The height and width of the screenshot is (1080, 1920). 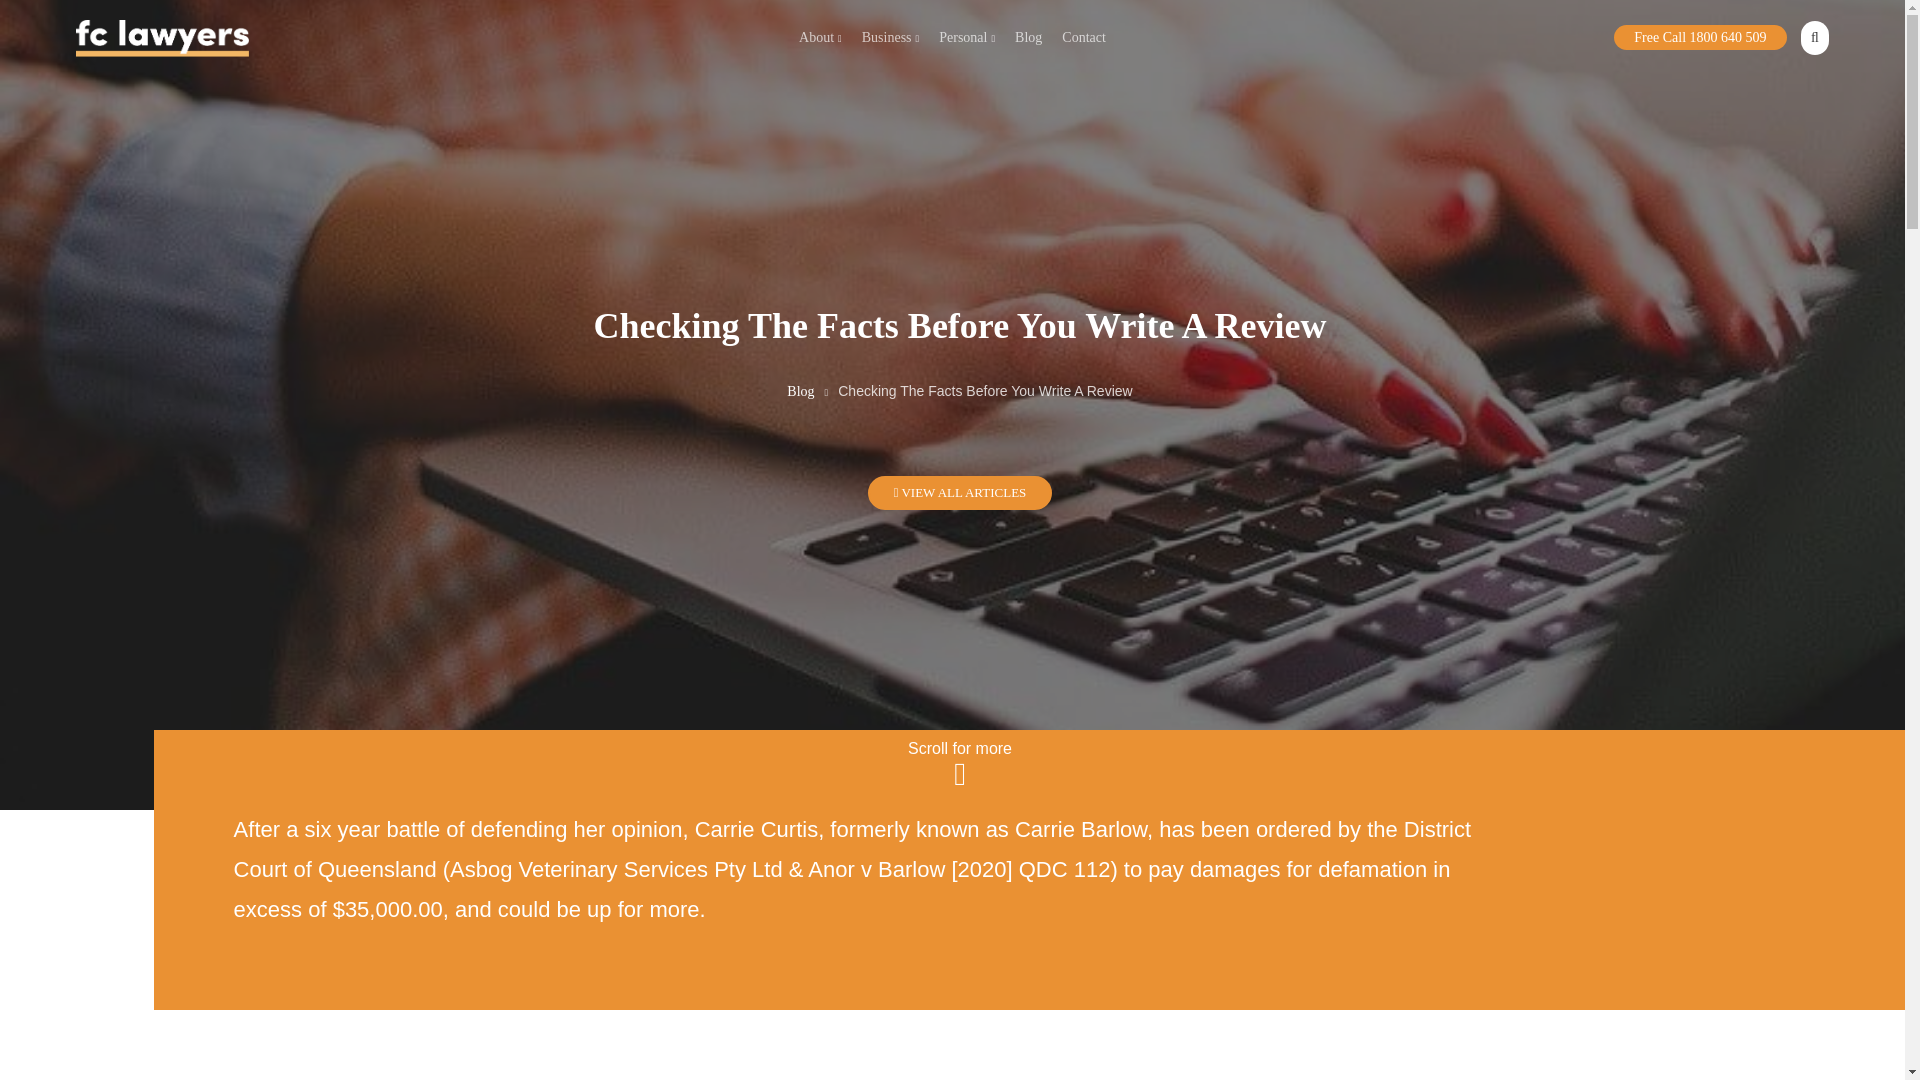 I want to click on Blog, so click(x=800, y=391).